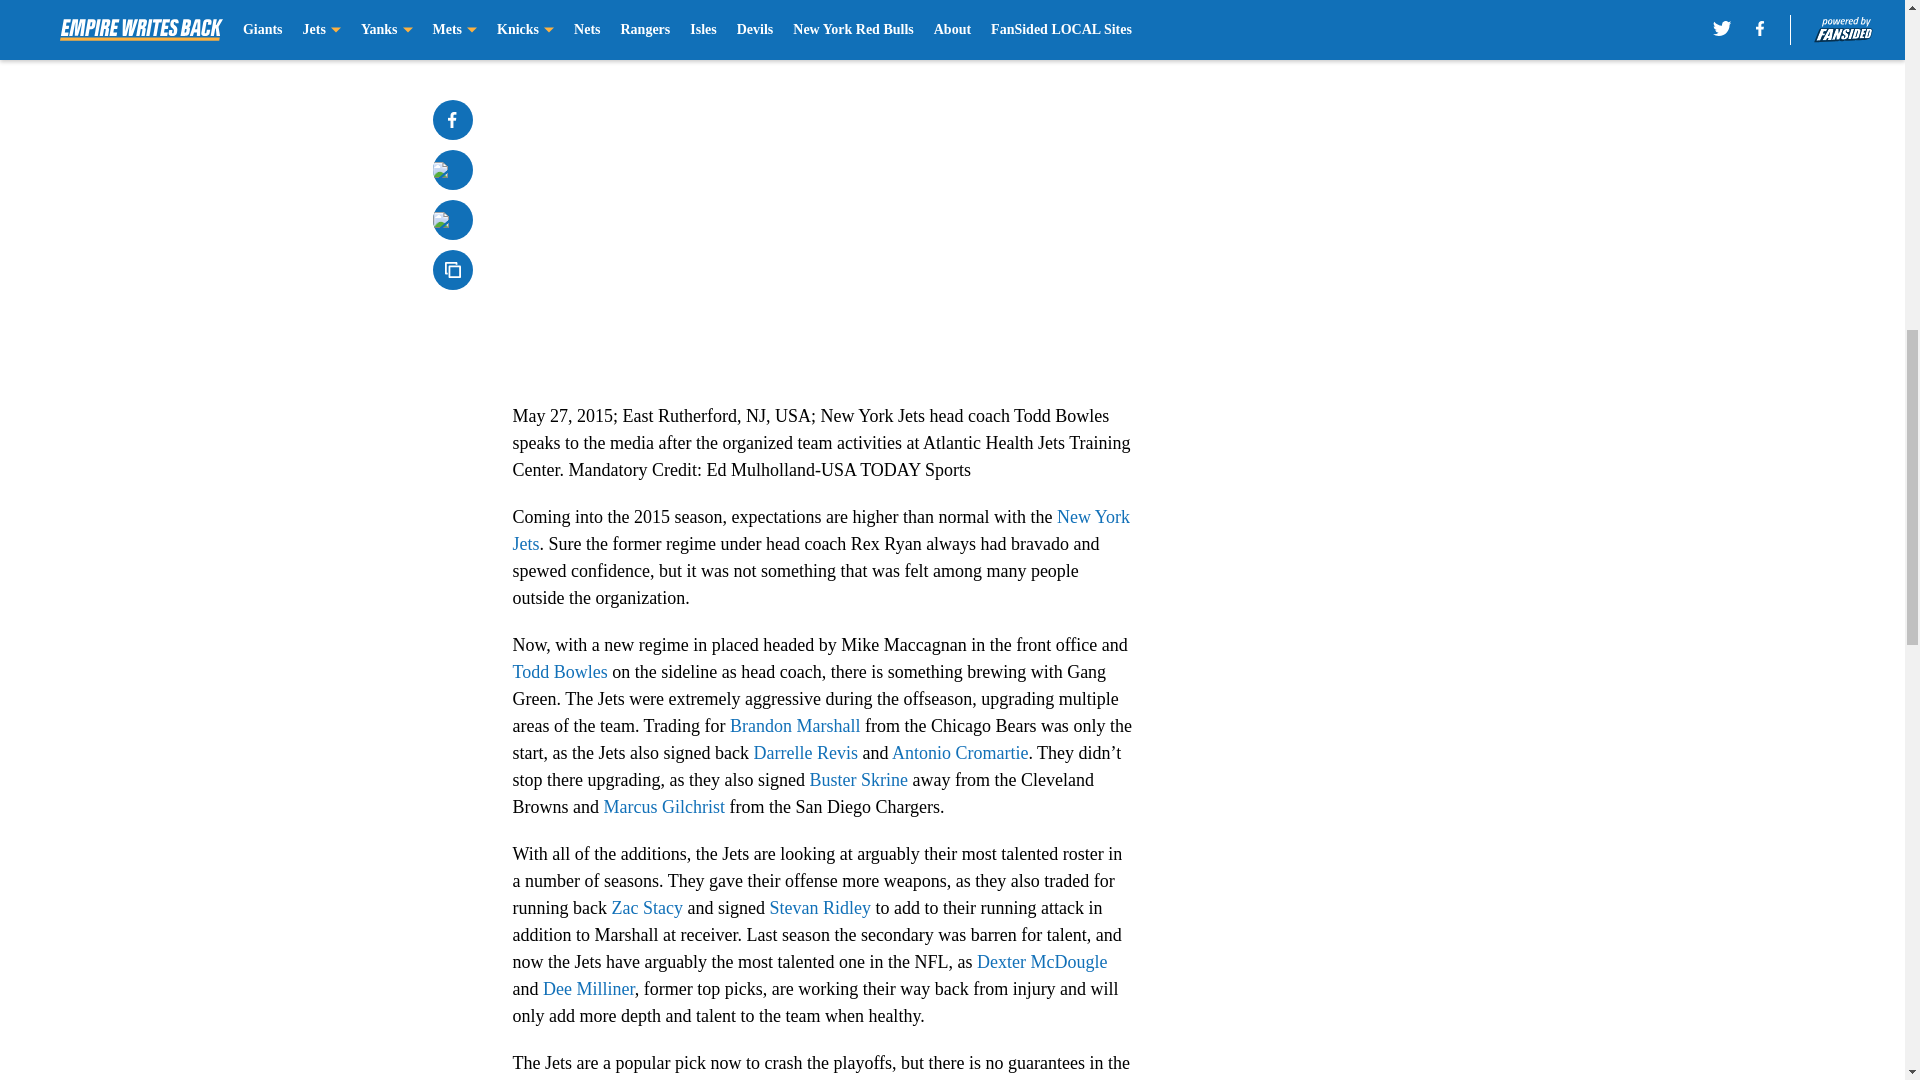 The image size is (1920, 1080). I want to click on Darrelle Revis, so click(804, 752).